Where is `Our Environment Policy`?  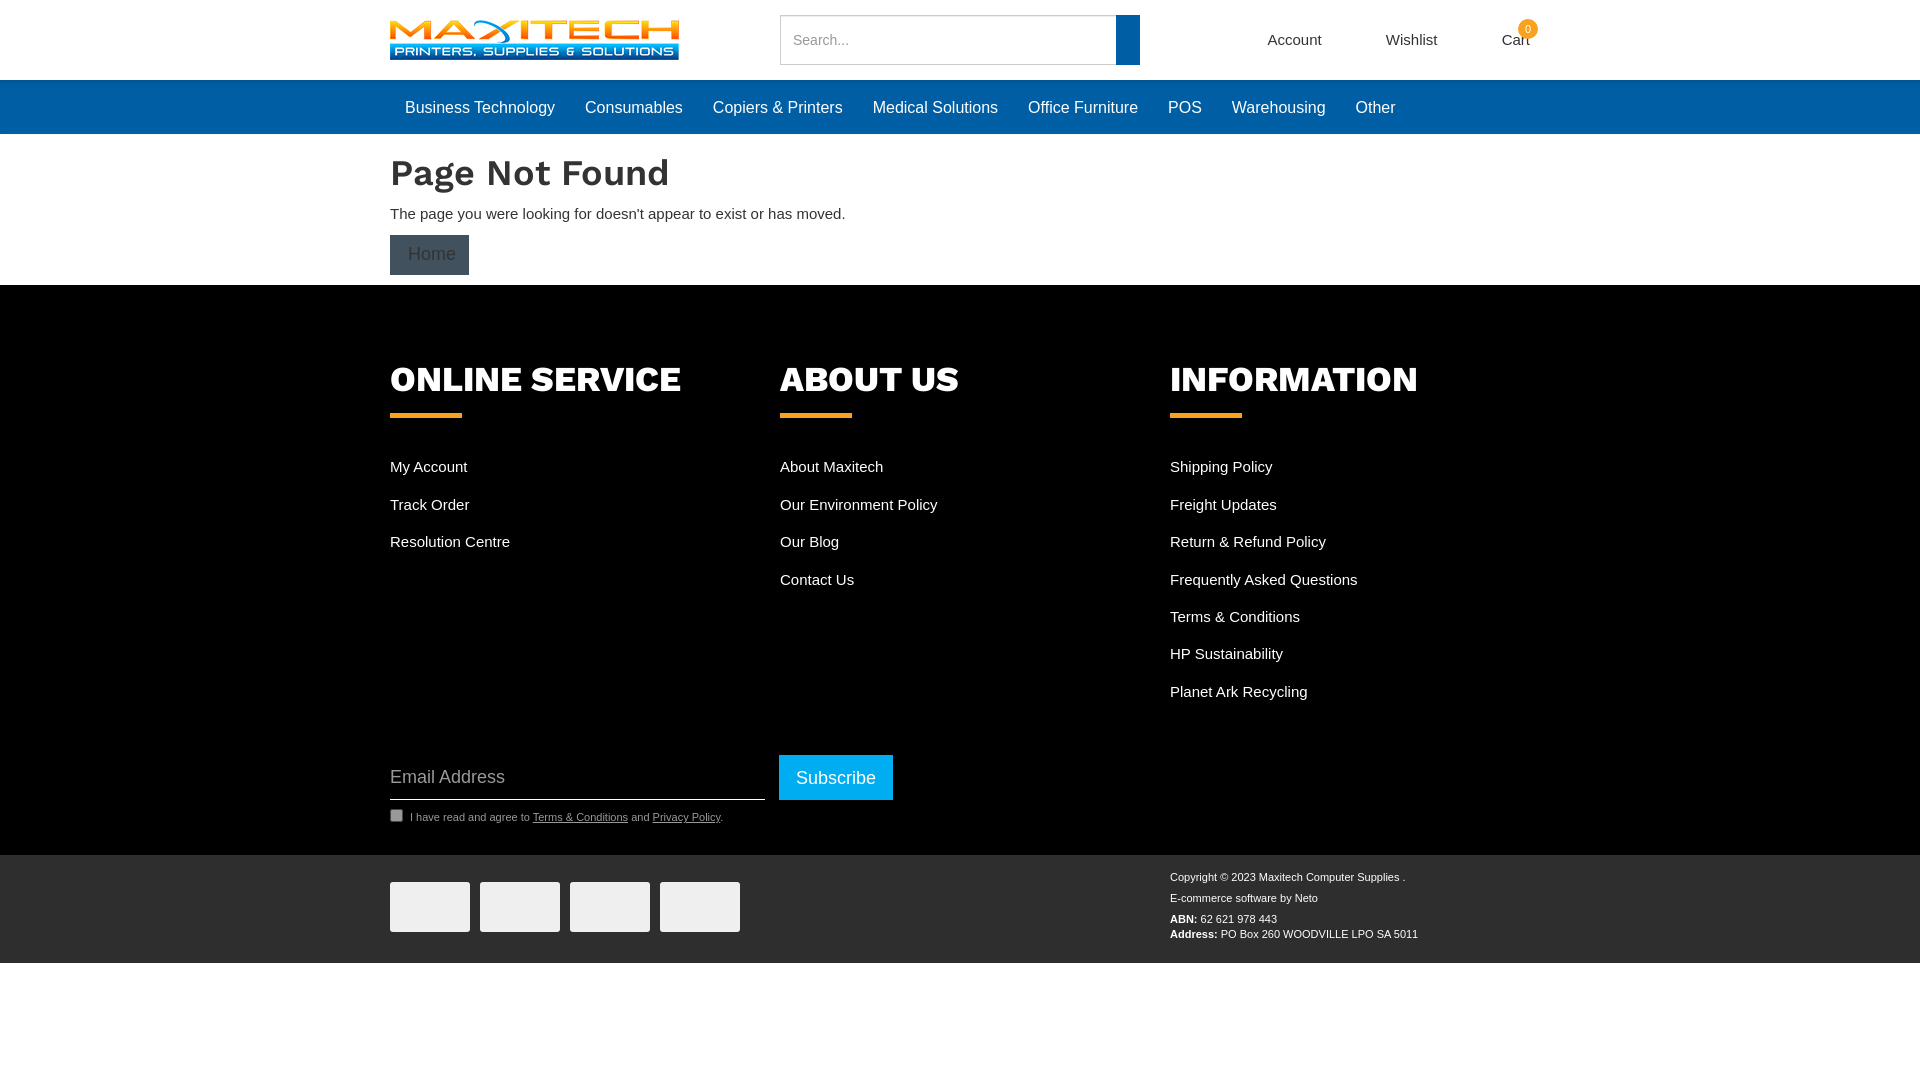
Our Environment Policy is located at coordinates (960, 504).